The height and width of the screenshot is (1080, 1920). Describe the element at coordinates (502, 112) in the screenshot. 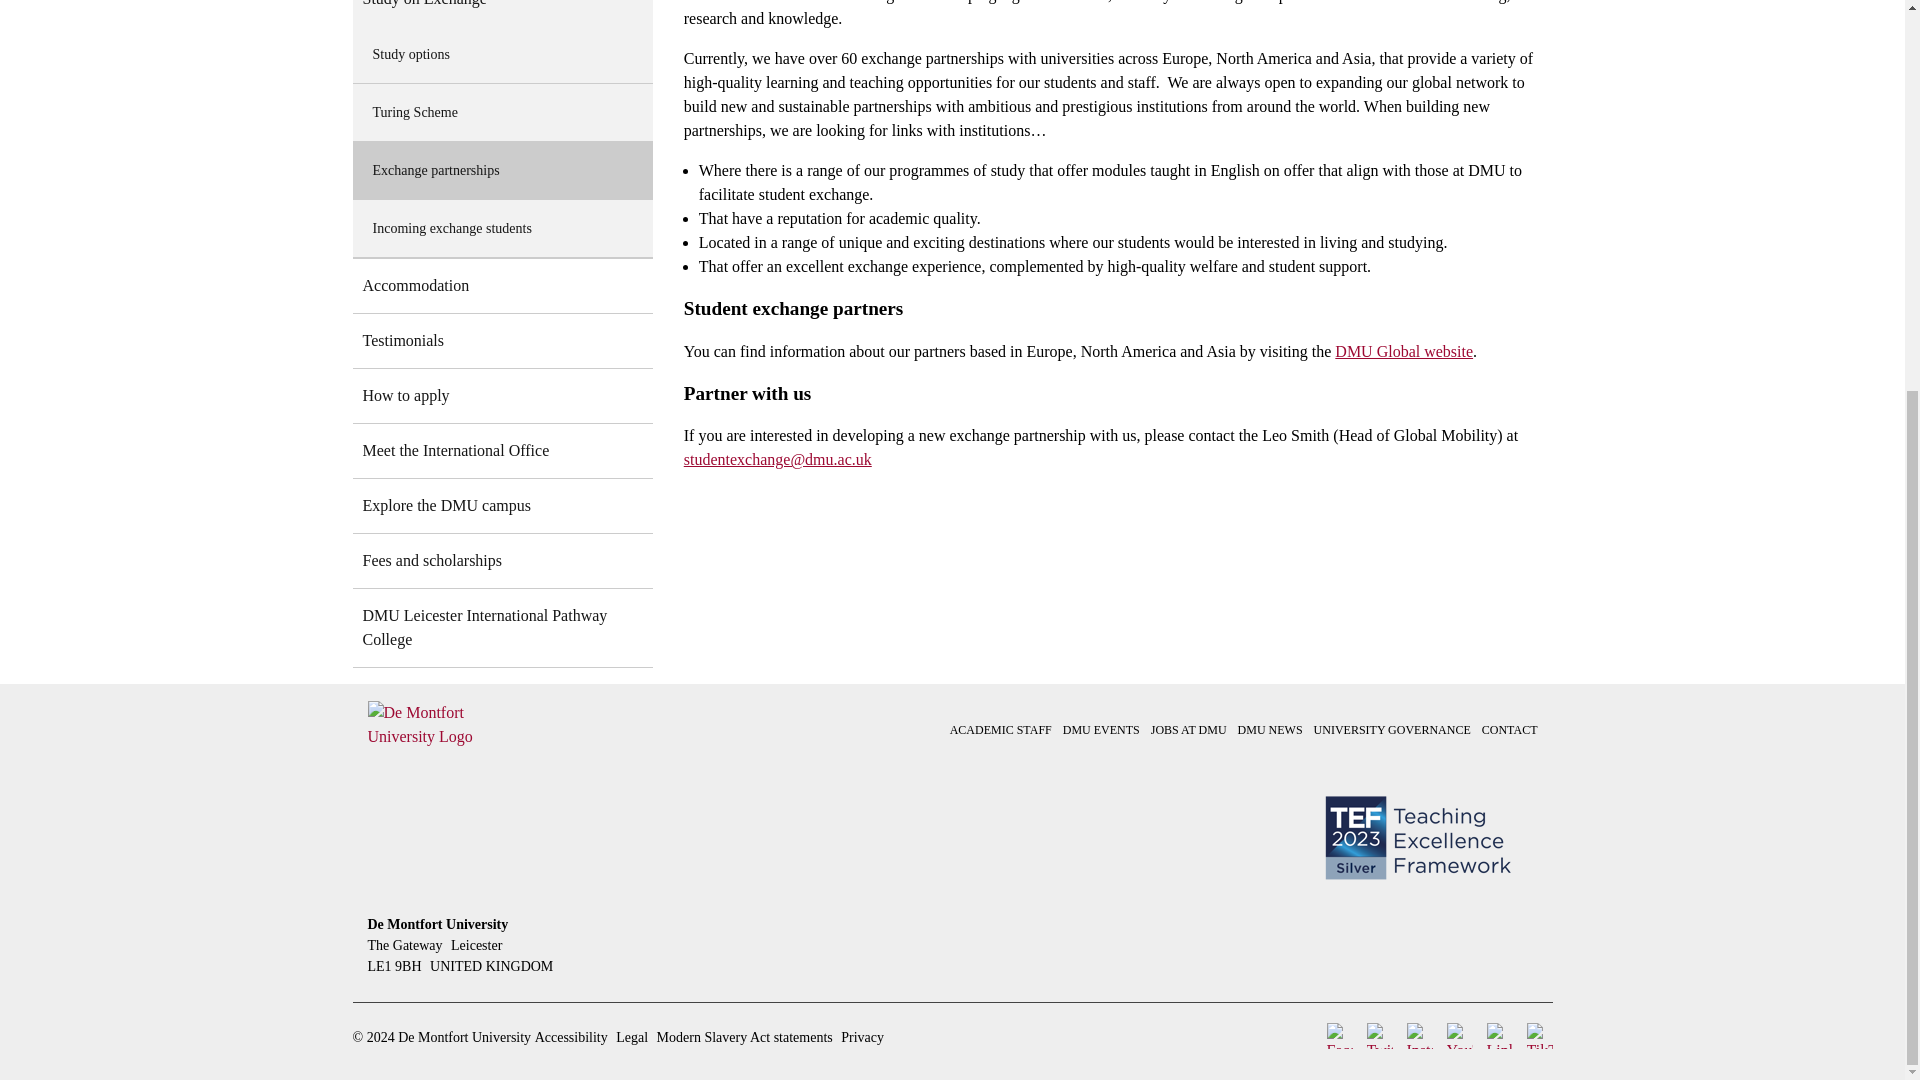

I see `Navigate to Turing Scheme from here` at that location.